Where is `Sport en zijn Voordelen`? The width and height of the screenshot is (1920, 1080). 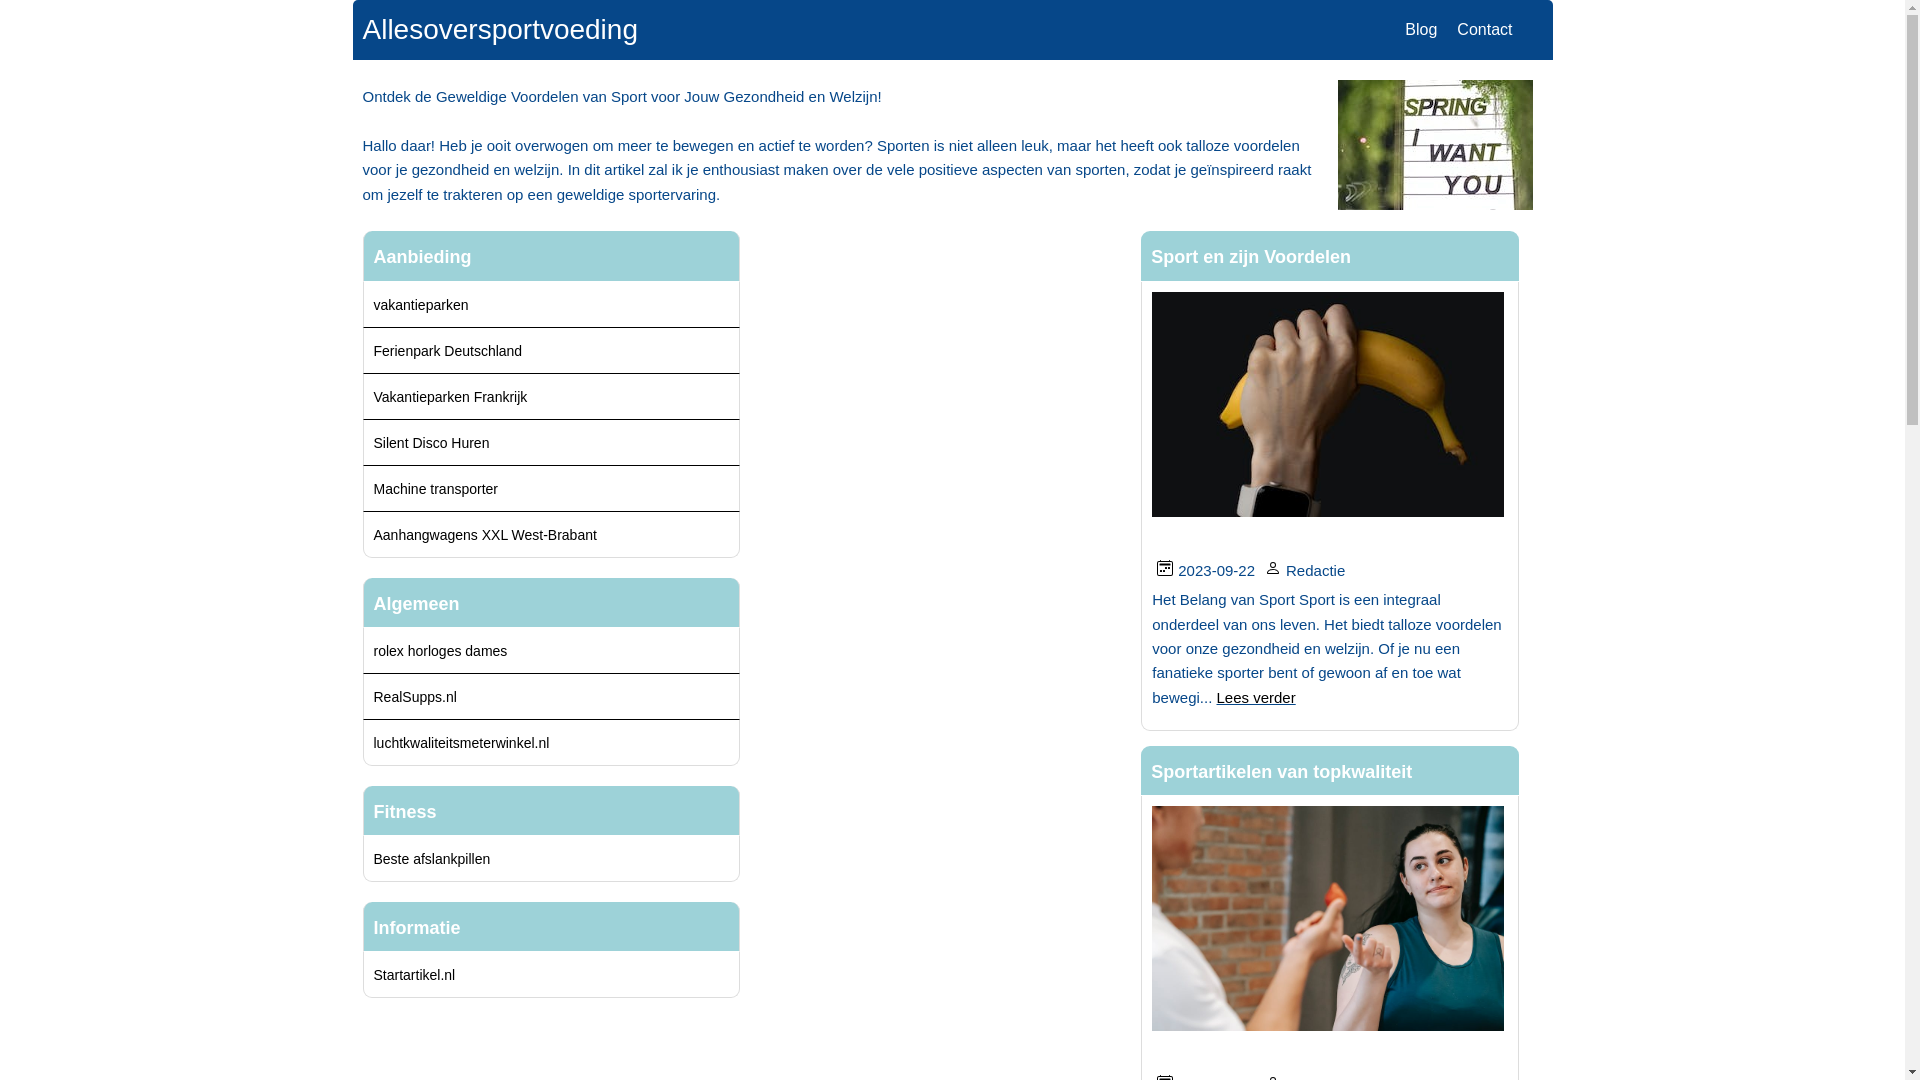 Sport en zijn Voordelen is located at coordinates (1251, 257).